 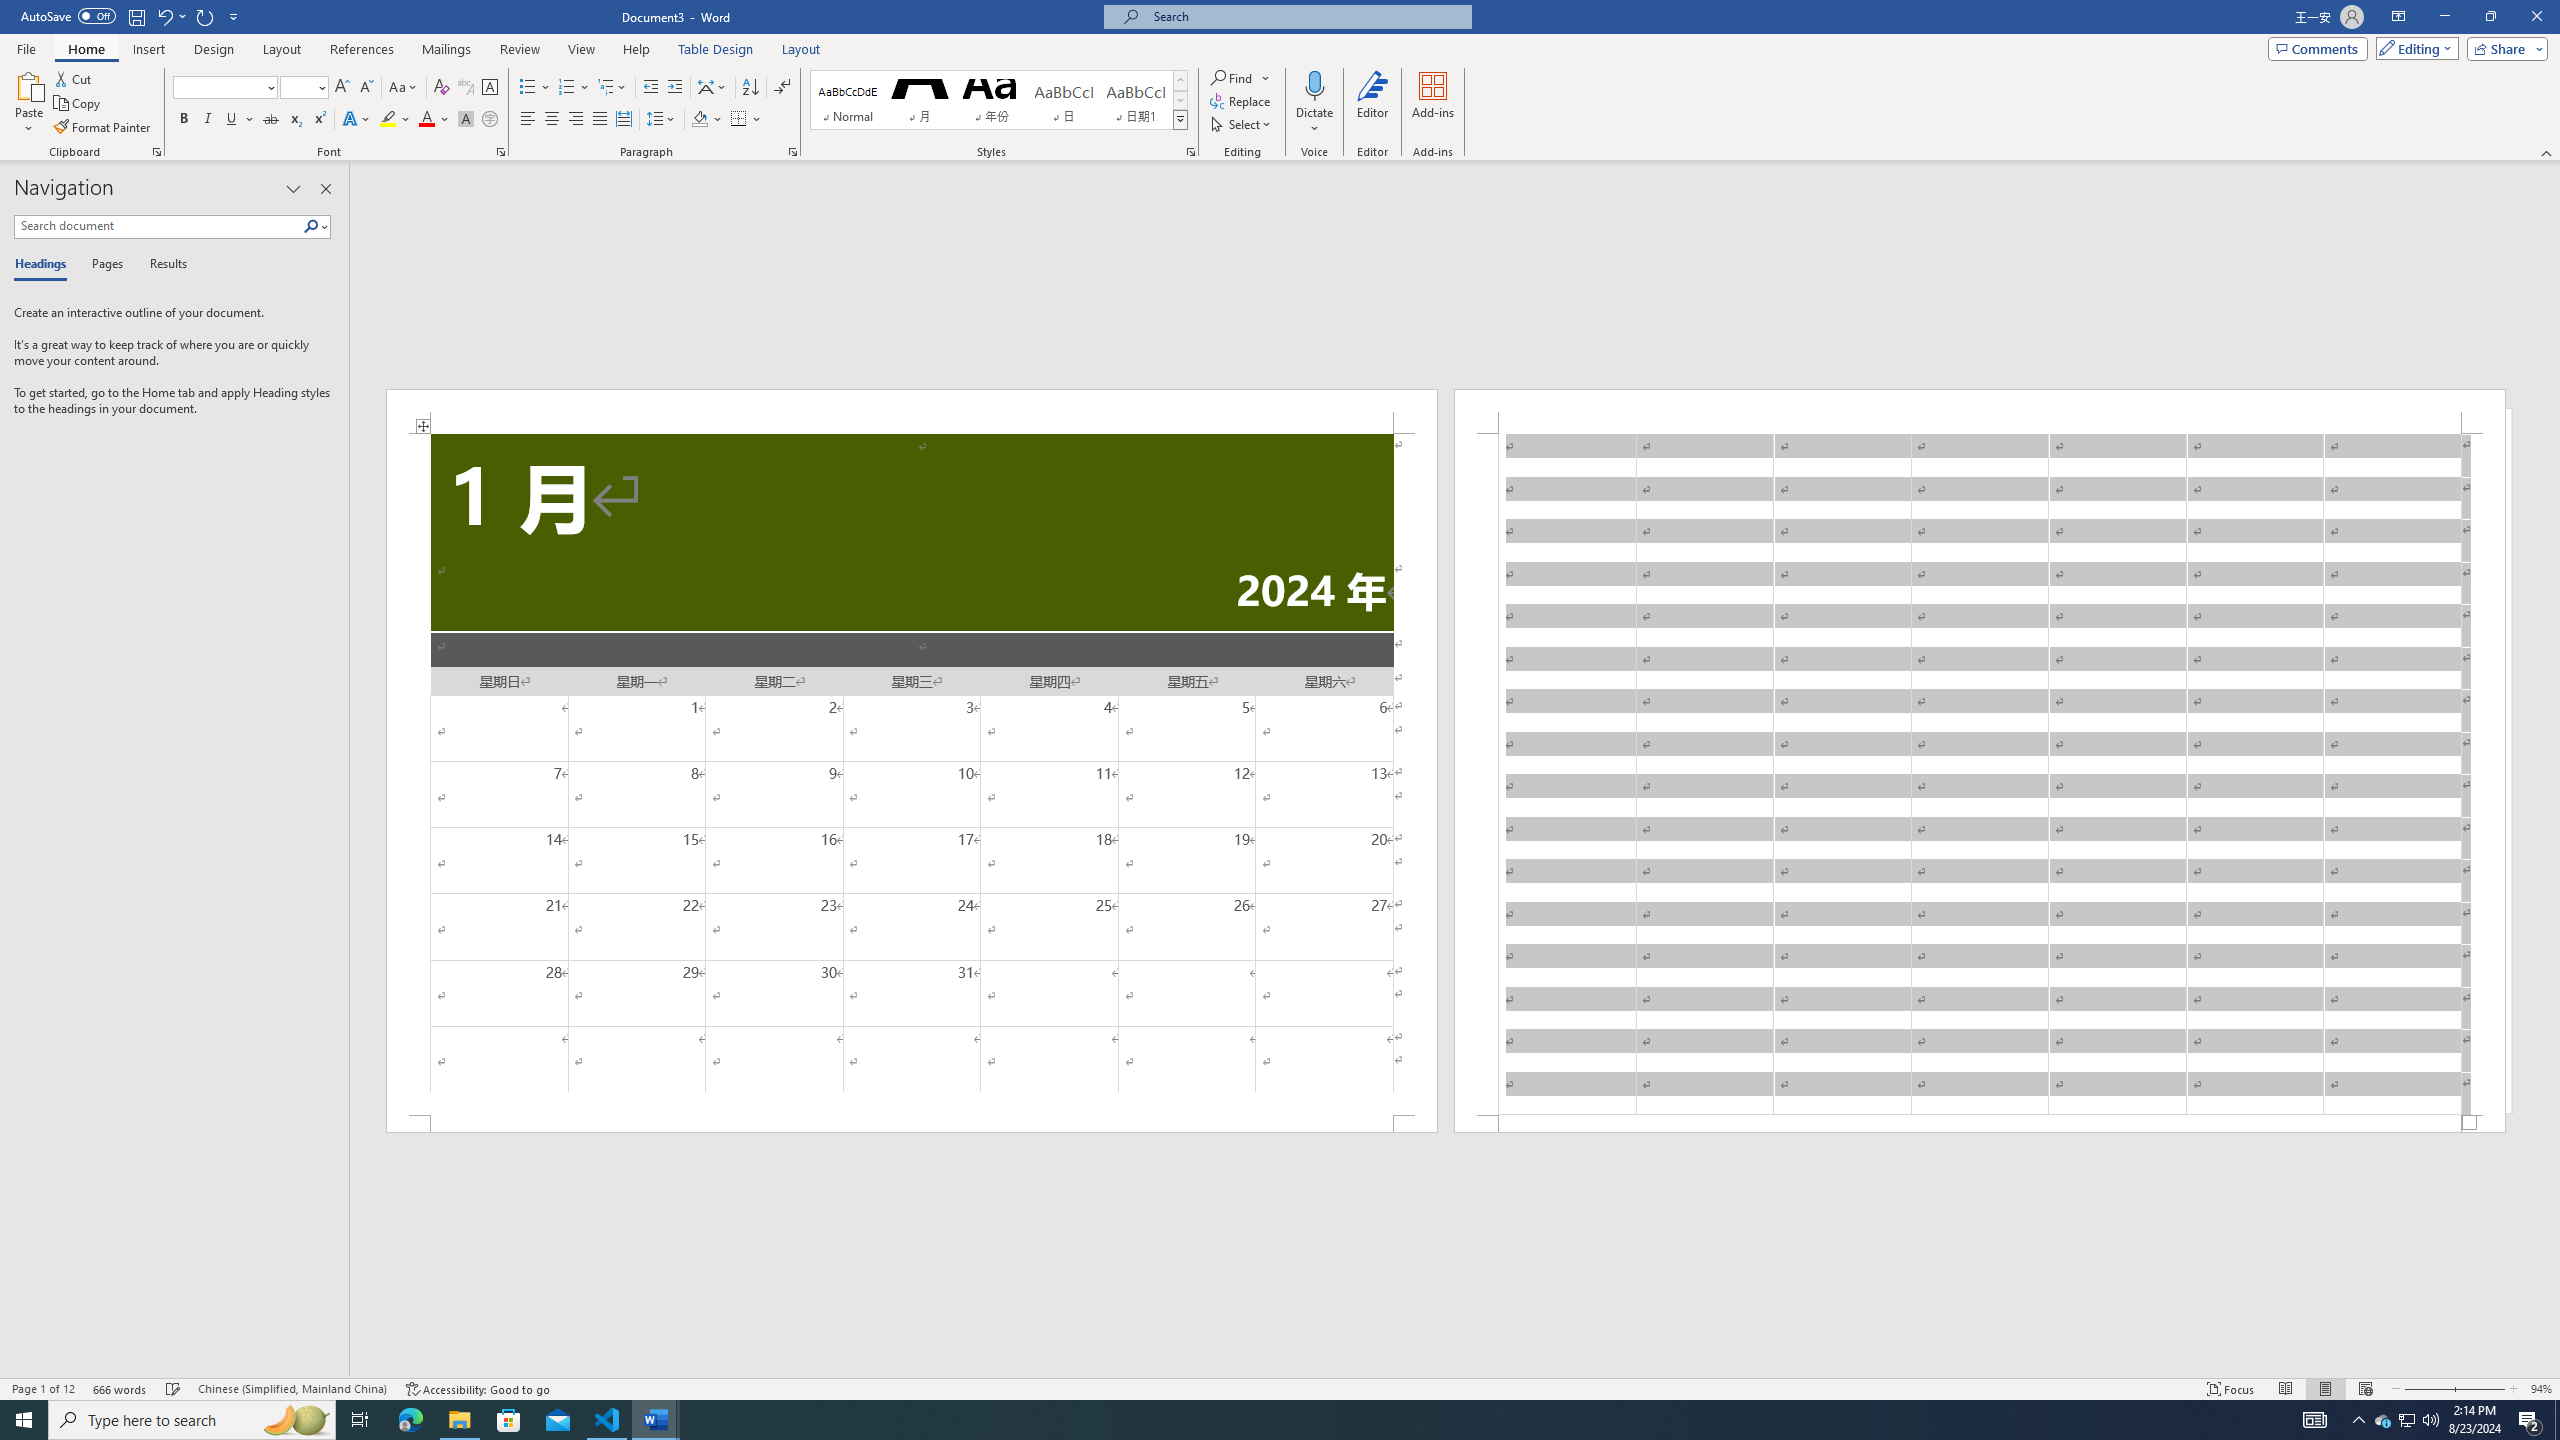 What do you see at coordinates (326, 189) in the screenshot?
I see `Close pane` at bounding box center [326, 189].